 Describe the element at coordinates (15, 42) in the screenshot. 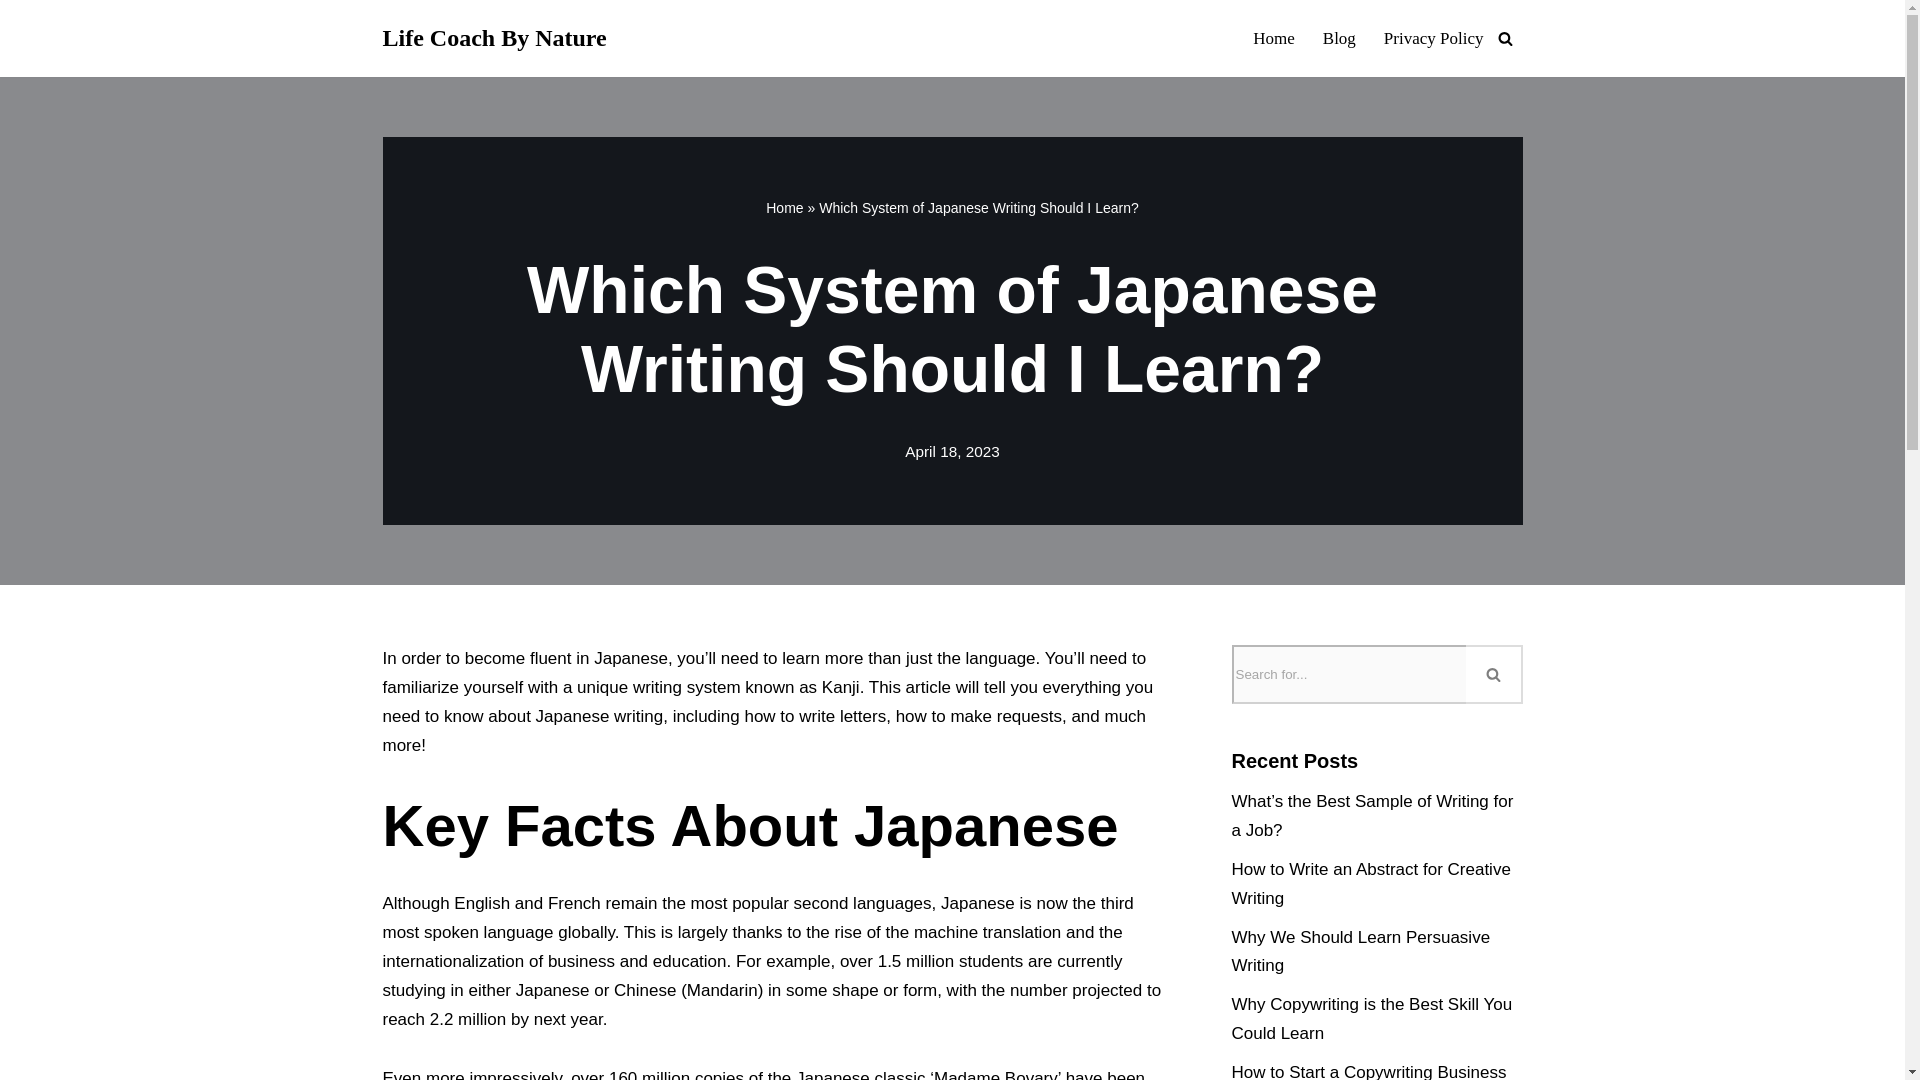

I see `Skip to content` at that location.